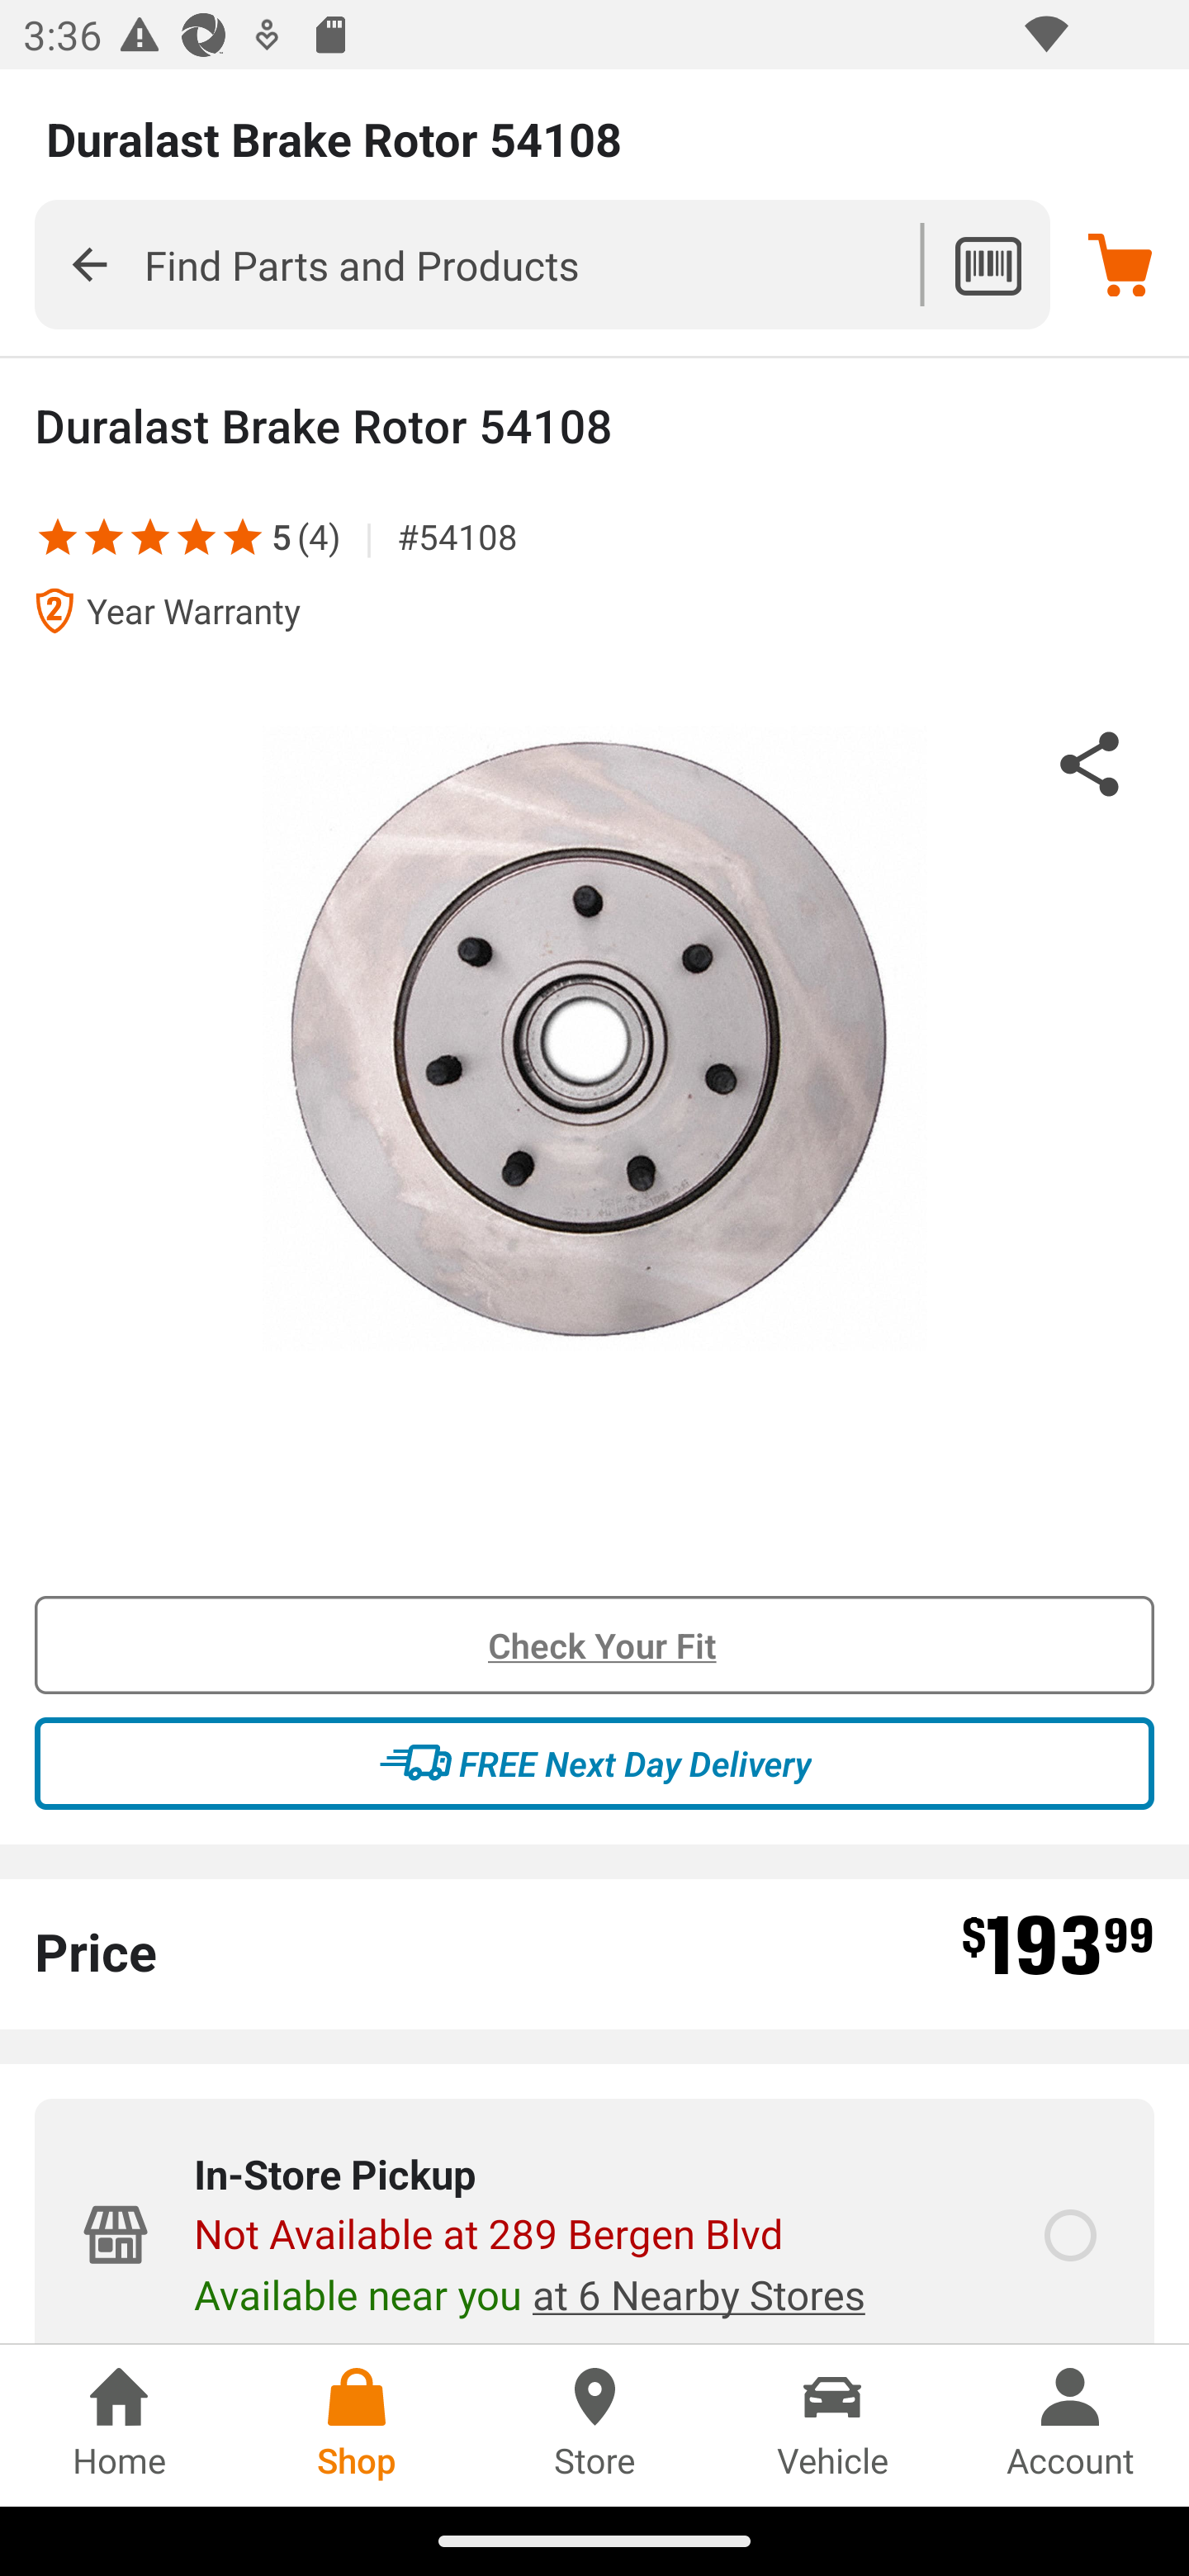 Image resolution: width=1189 pixels, height=2576 pixels. What do you see at coordinates (57, 535) in the screenshot?
I see `` at bounding box center [57, 535].